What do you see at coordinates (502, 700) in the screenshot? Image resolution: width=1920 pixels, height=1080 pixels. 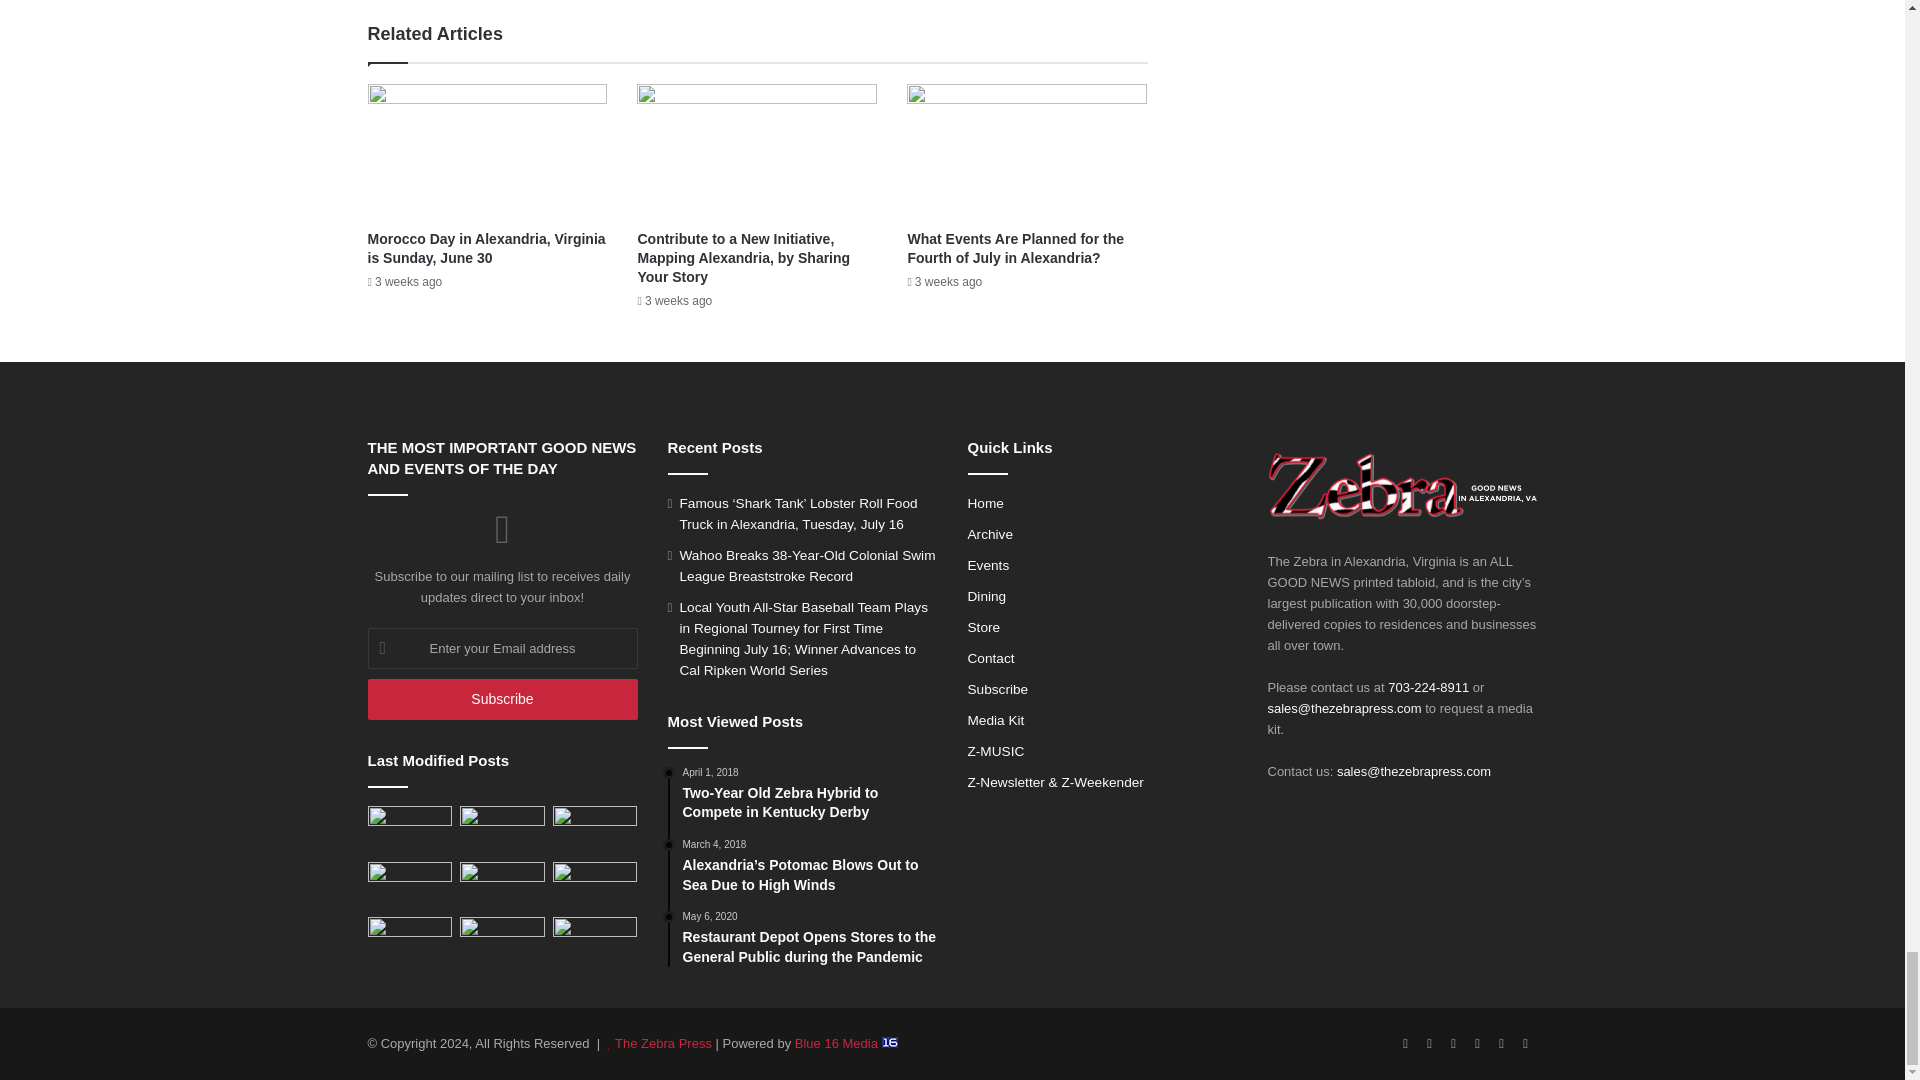 I see `Subscribe` at bounding box center [502, 700].